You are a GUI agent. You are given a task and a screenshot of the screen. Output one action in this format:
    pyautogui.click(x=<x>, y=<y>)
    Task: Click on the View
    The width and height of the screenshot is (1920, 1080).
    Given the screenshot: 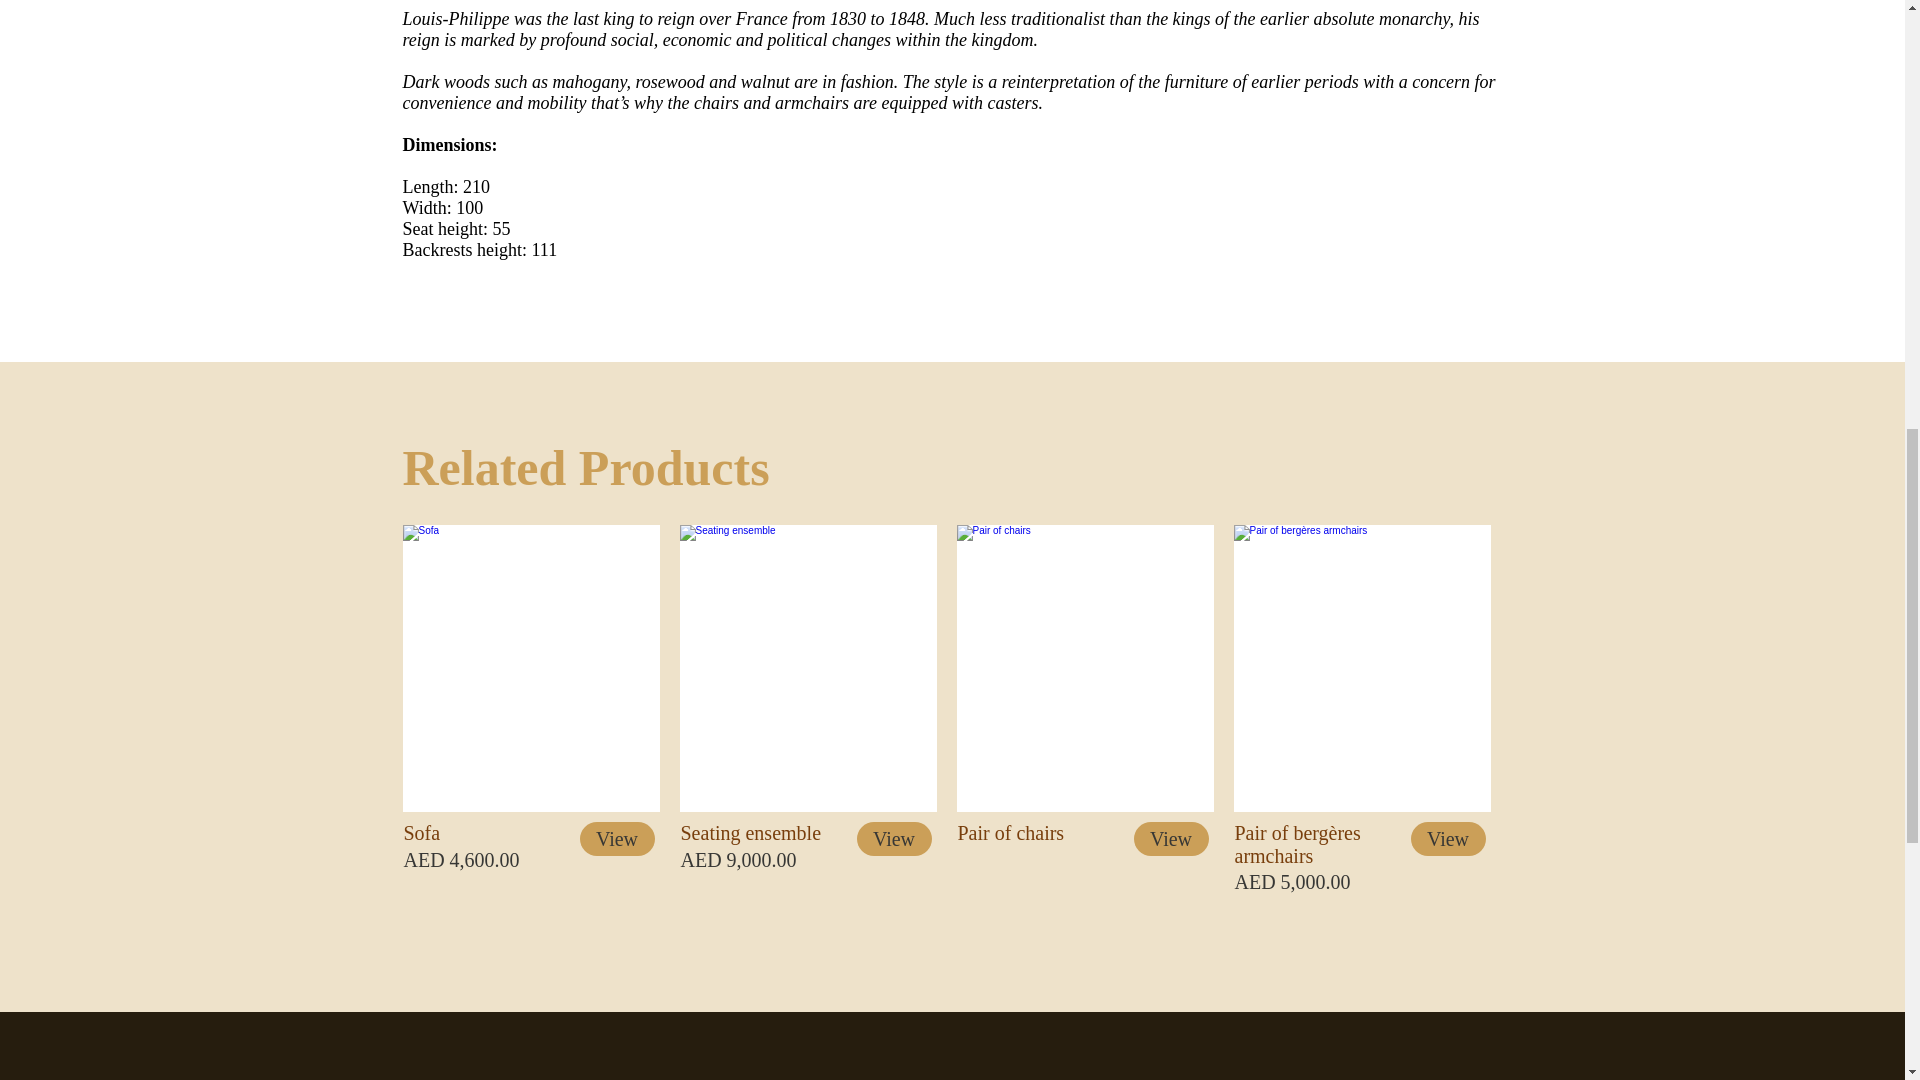 What is the action you would take?
    pyautogui.click(x=1172, y=838)
    